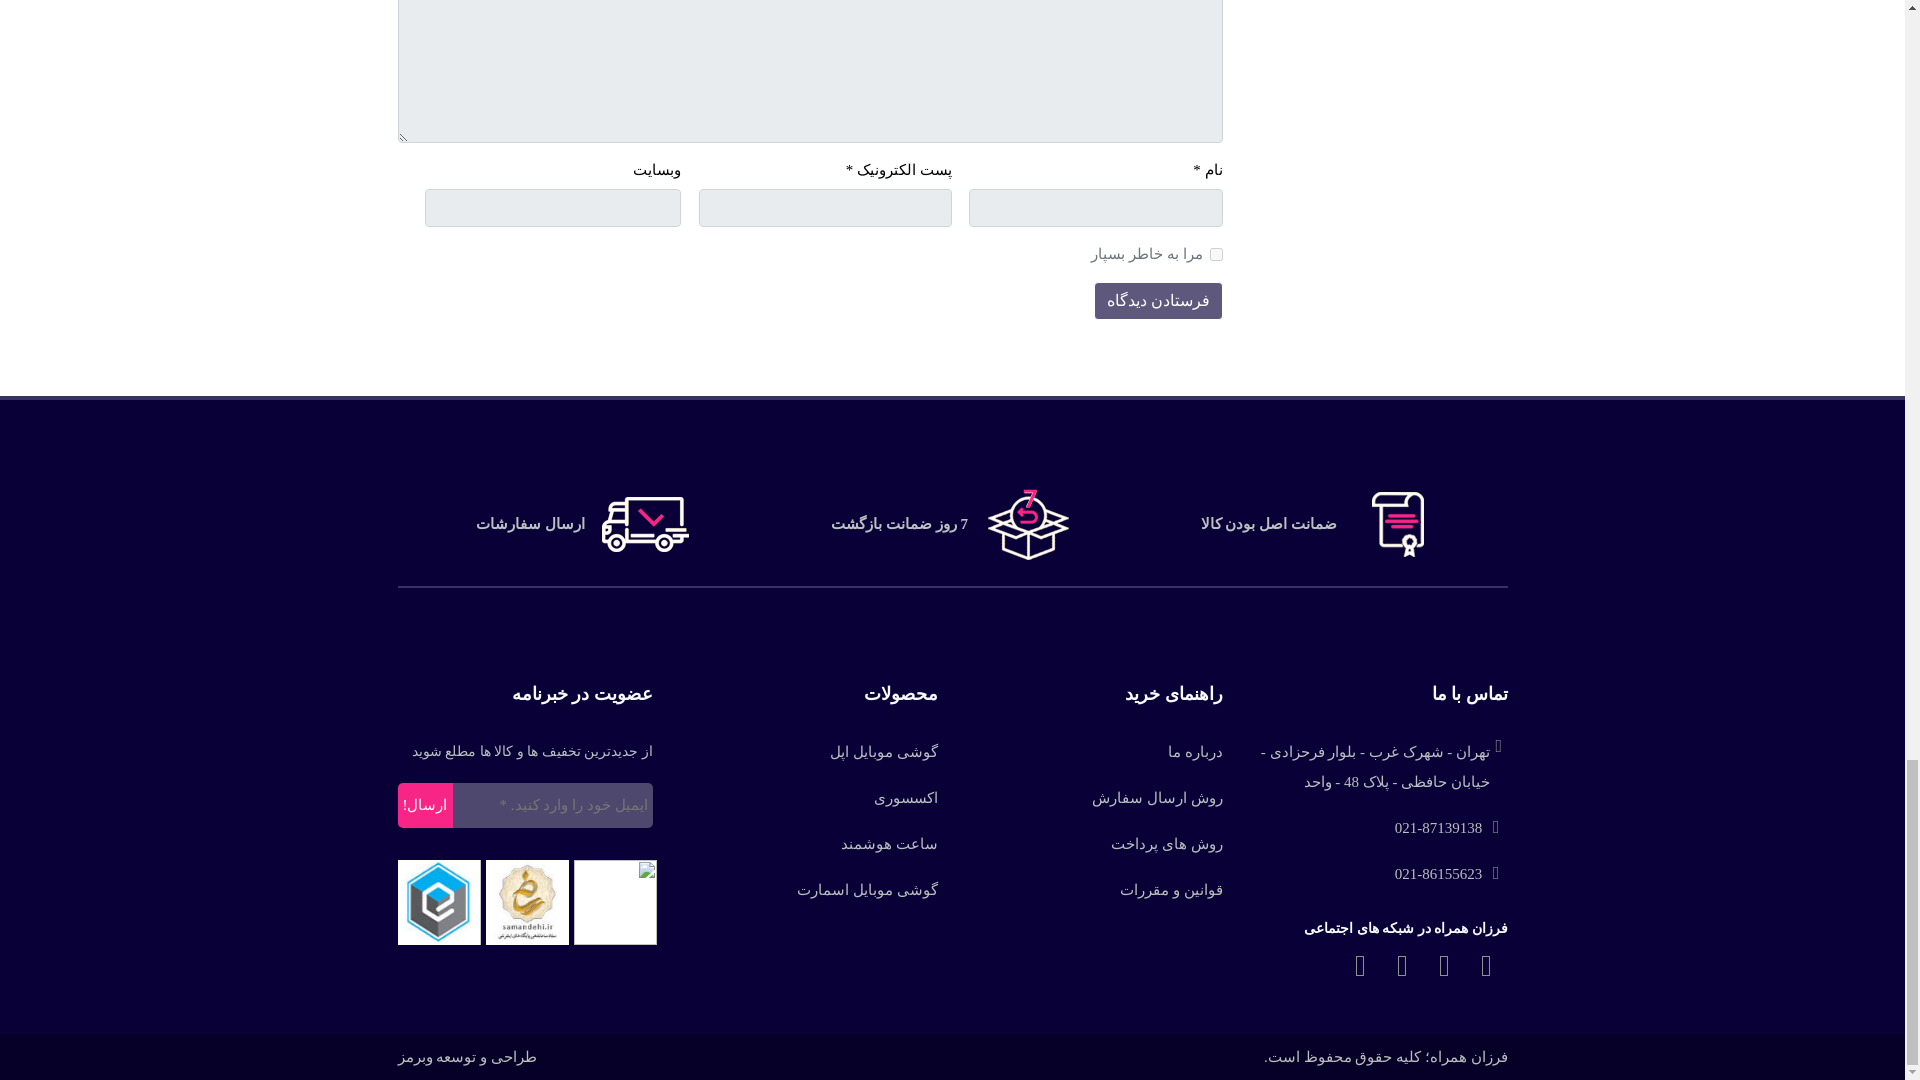 This screenshot has height=1080, width=1920. Describe the element at coordinates (1445, 966) in the screenshot. I see `telegram` at that location.